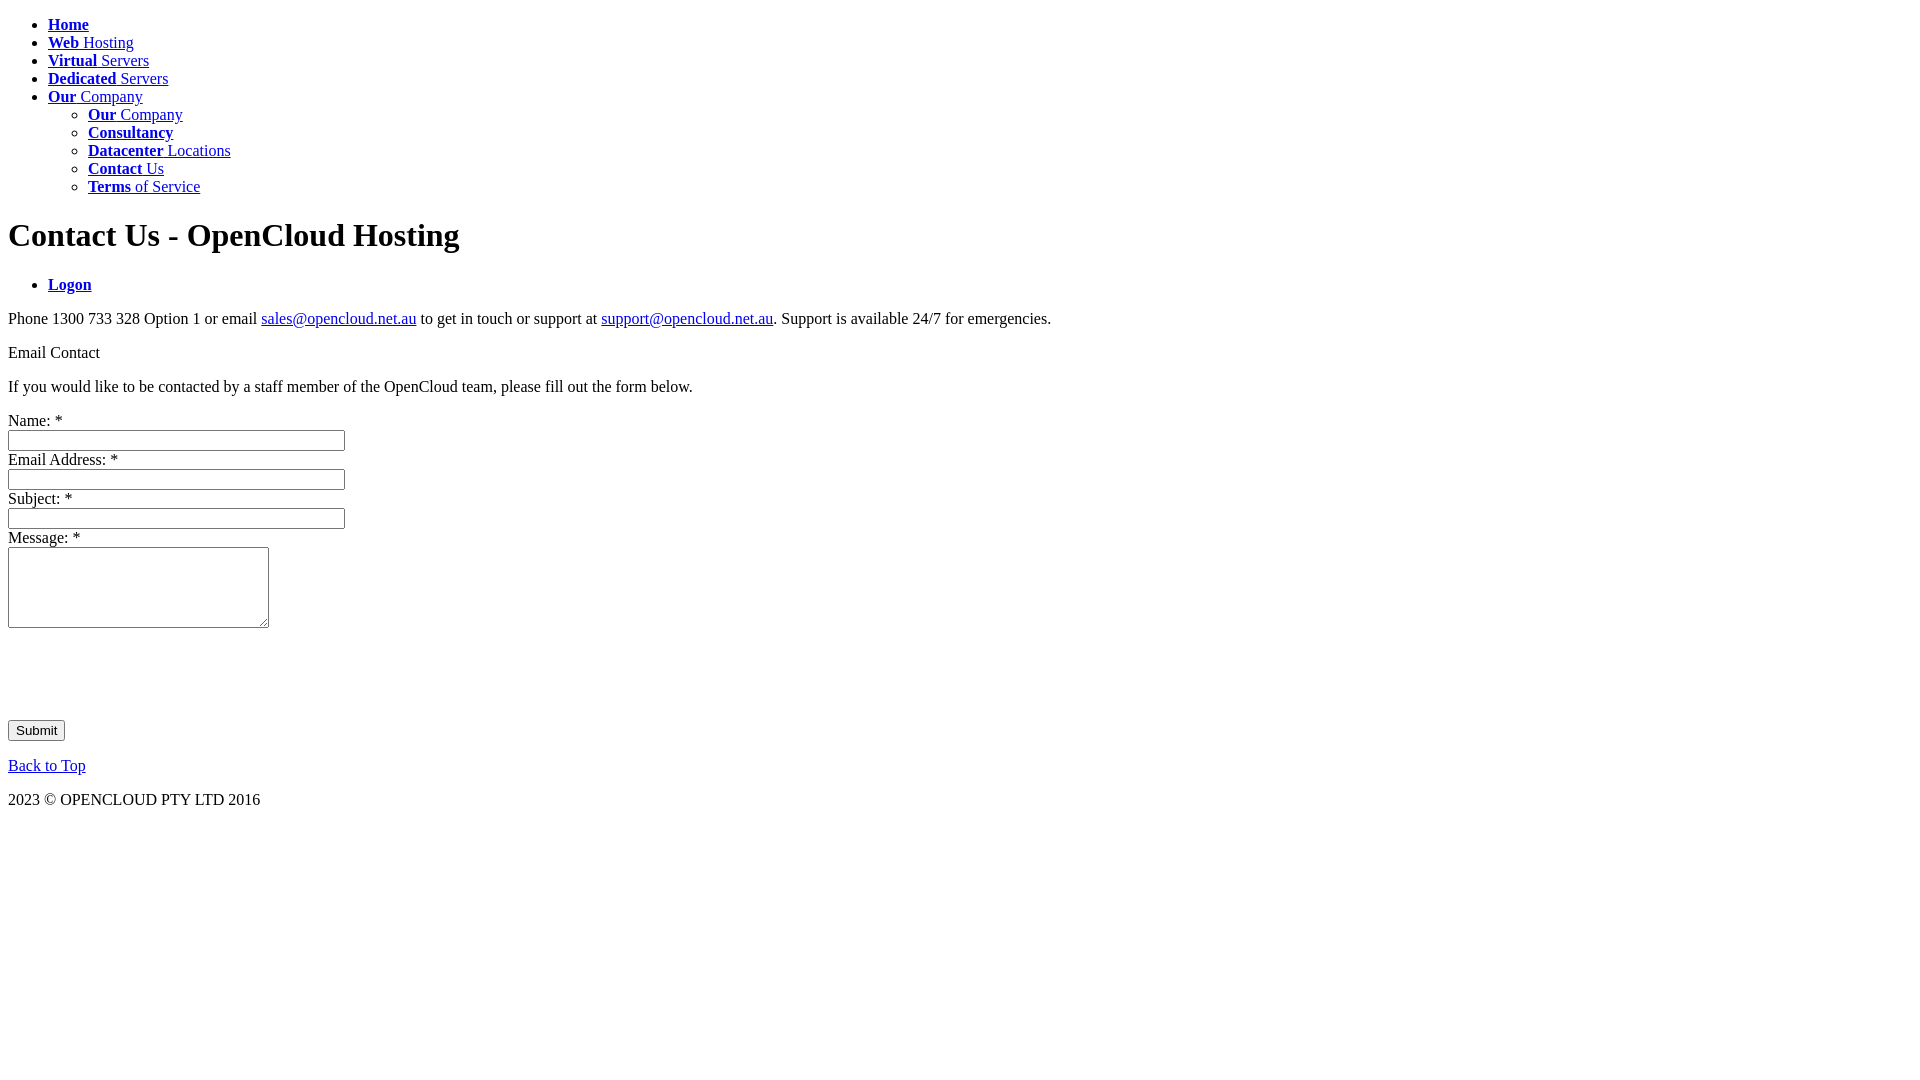  What do you see at coordinates (96, 96) in the screenshot?
I see `Our Company` at bounding box center [96, 96].